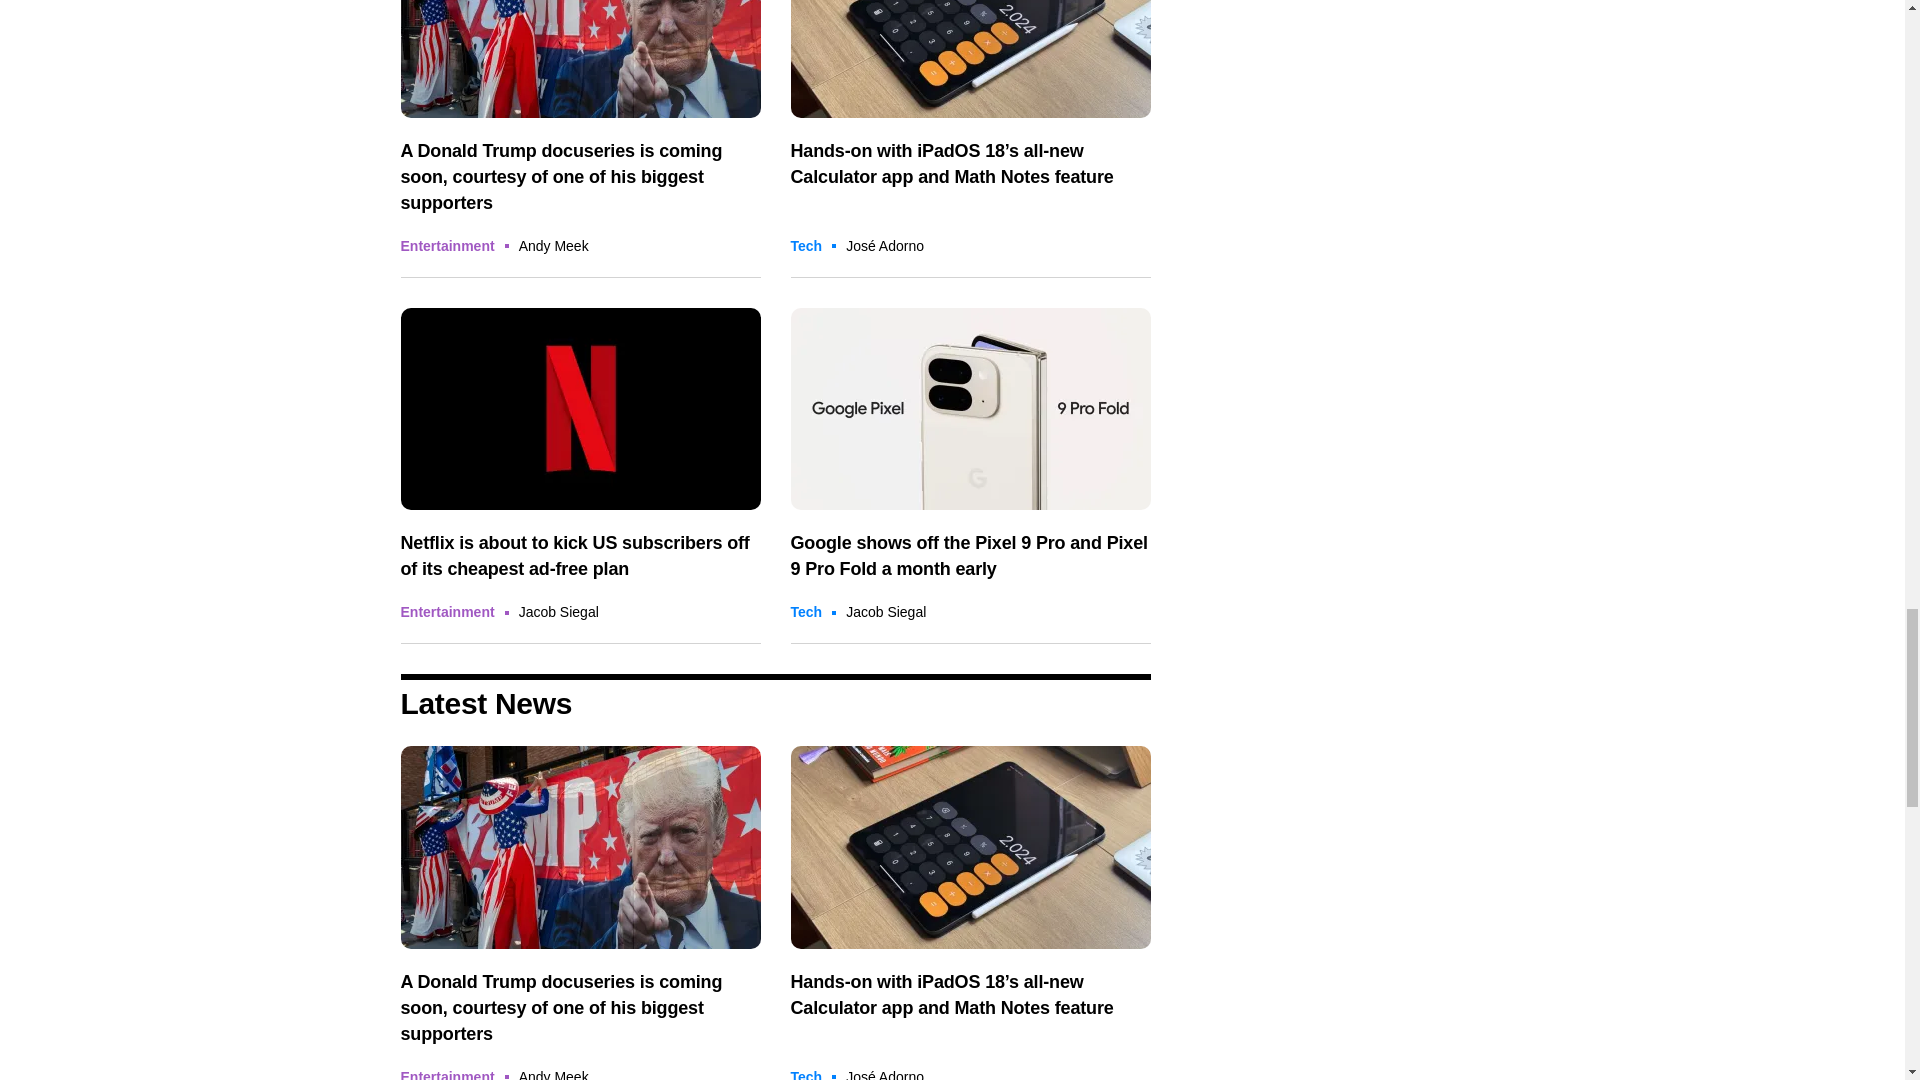 This screenshot has width=1920, height=1080. I want to click on Posts by Andy Meek, so click(554, 245).